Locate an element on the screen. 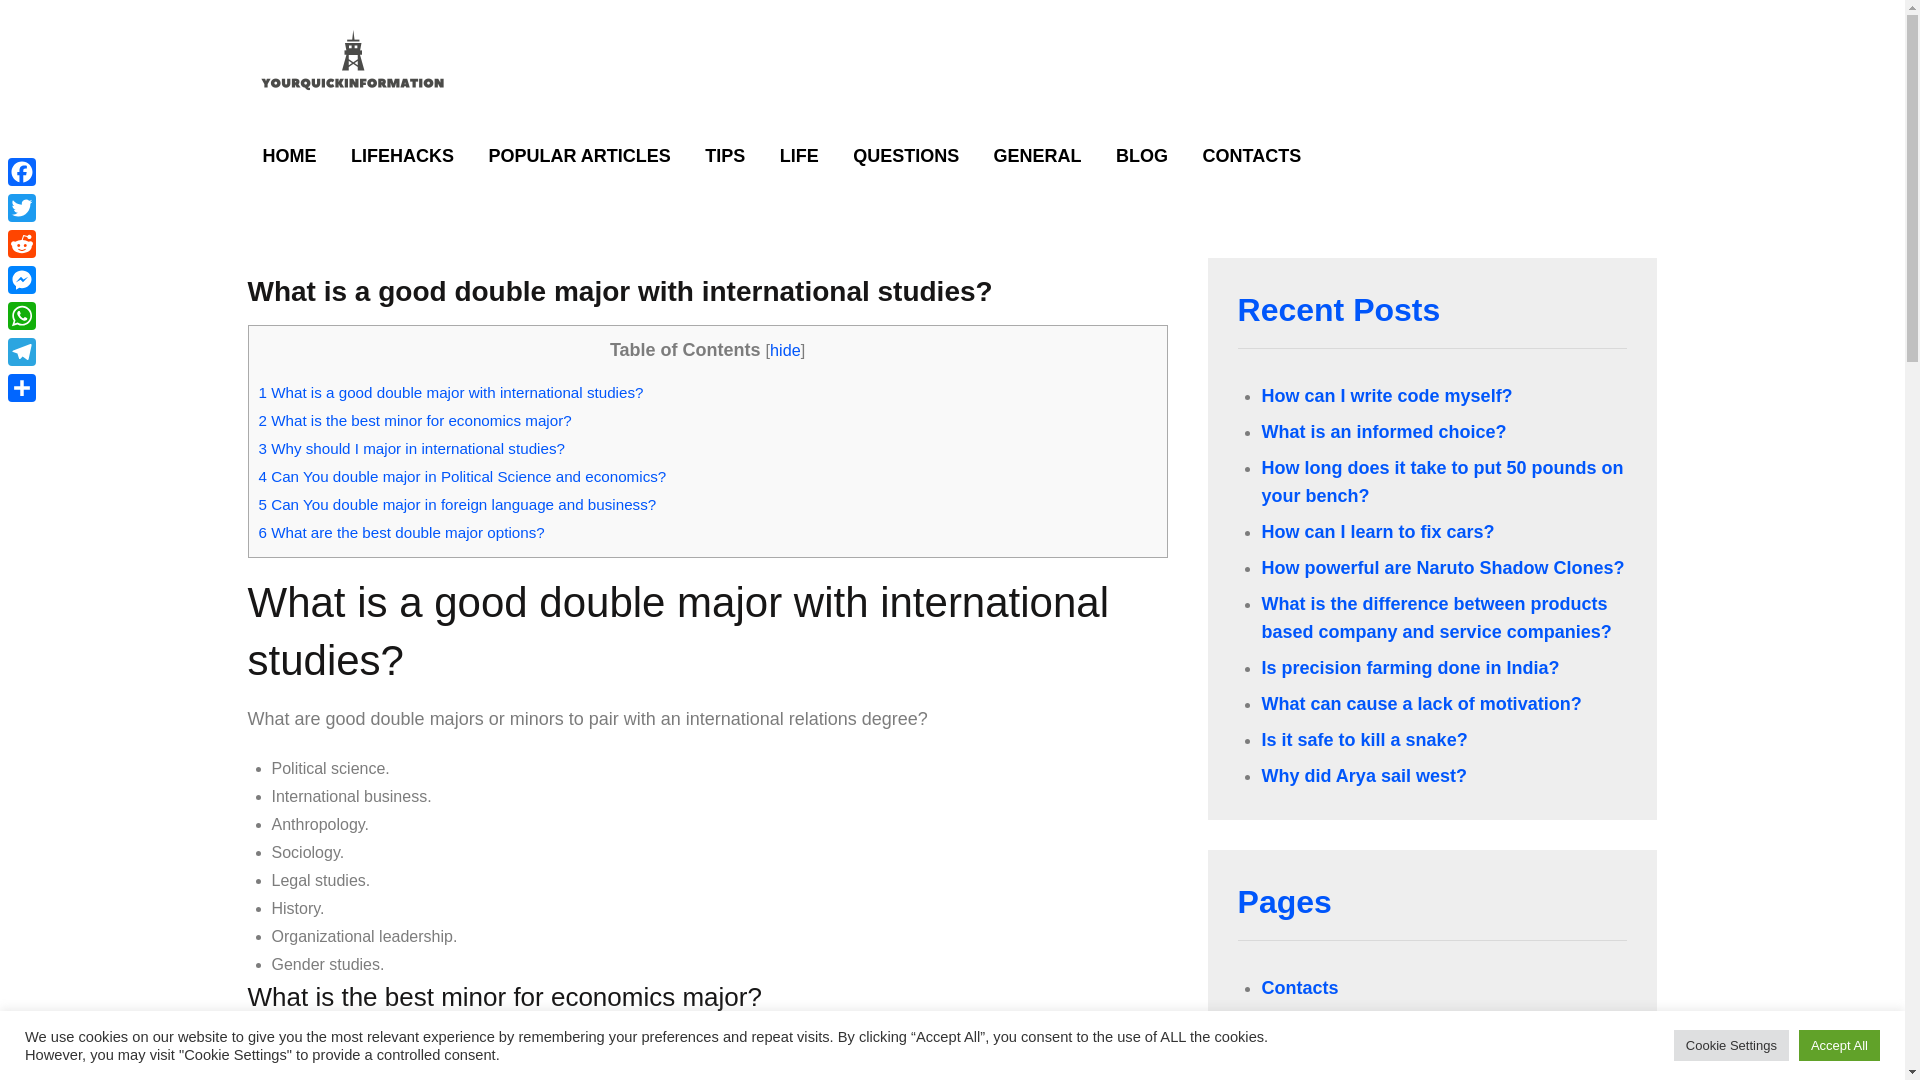  Telegram is located at coordinates (22, 352).